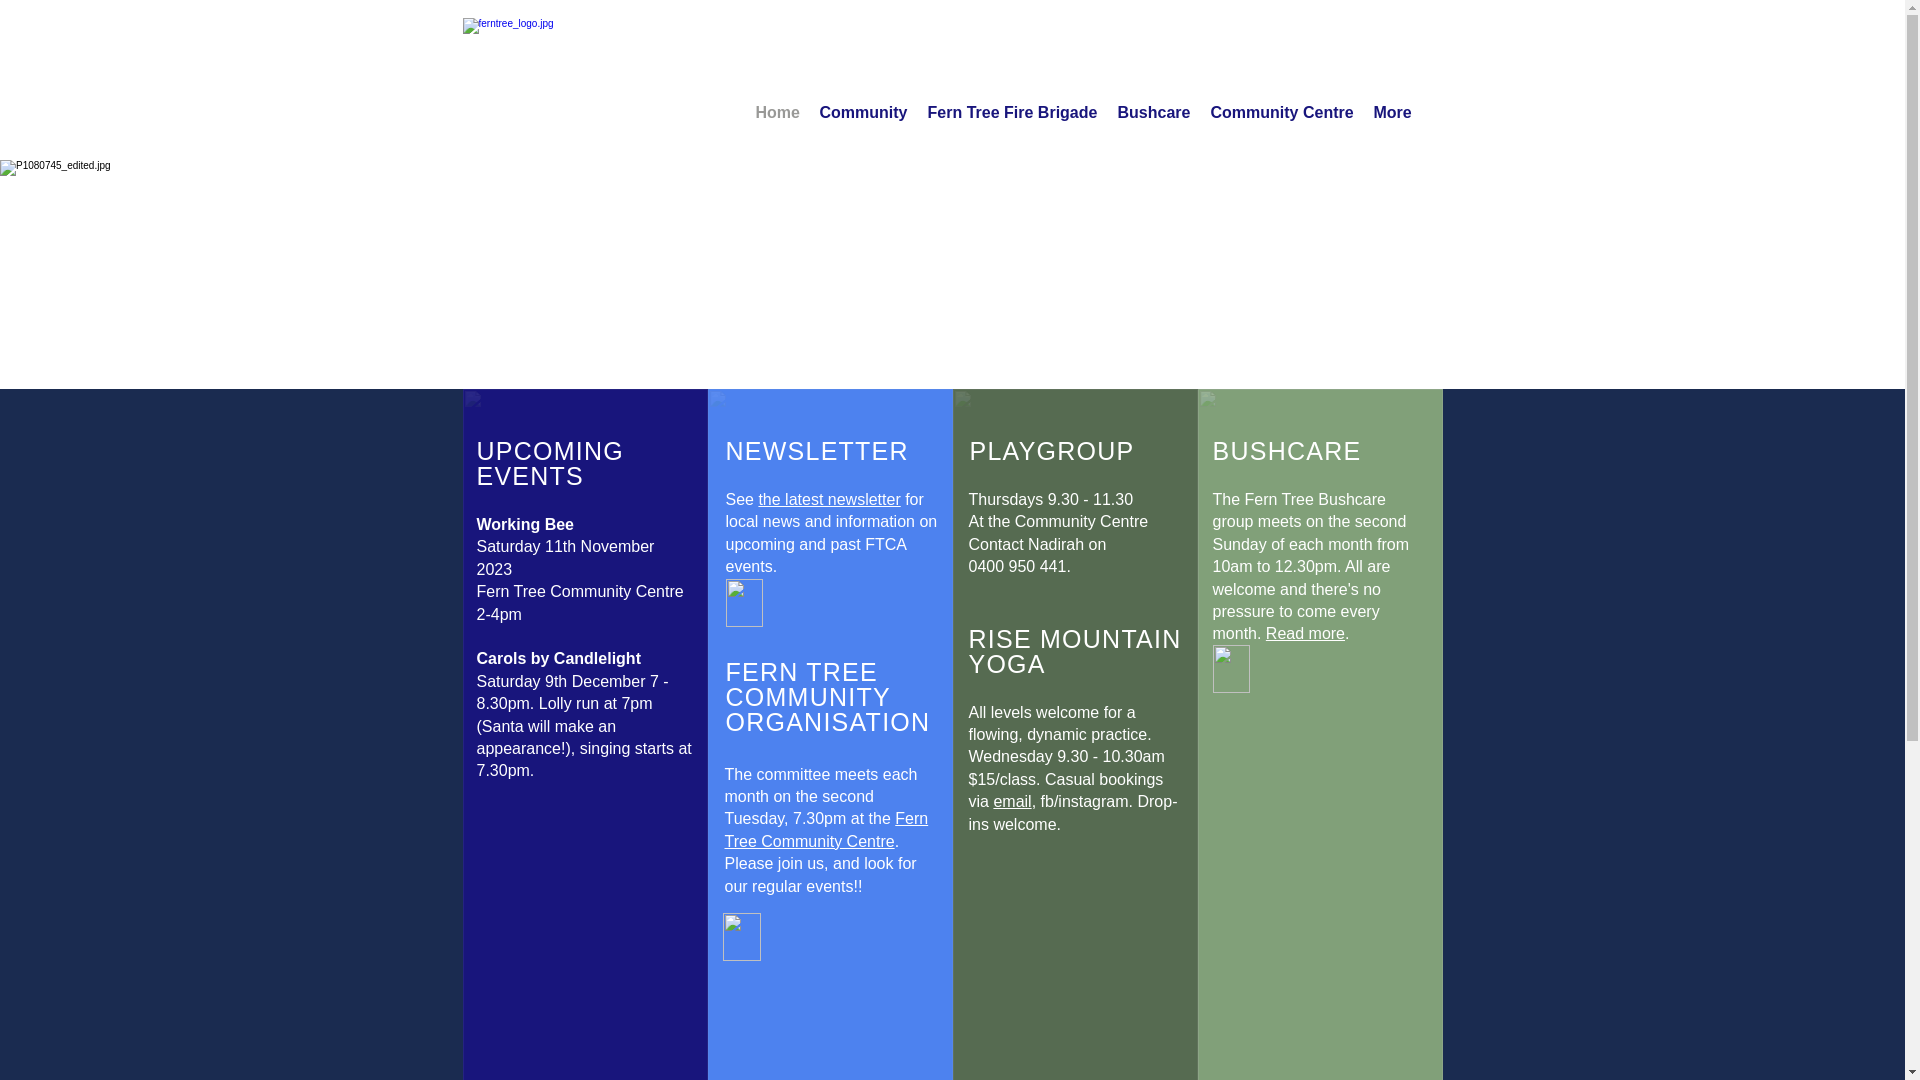  Describe the element at coordinates (1012, 802) in the screenshot. I see `email` at that location.